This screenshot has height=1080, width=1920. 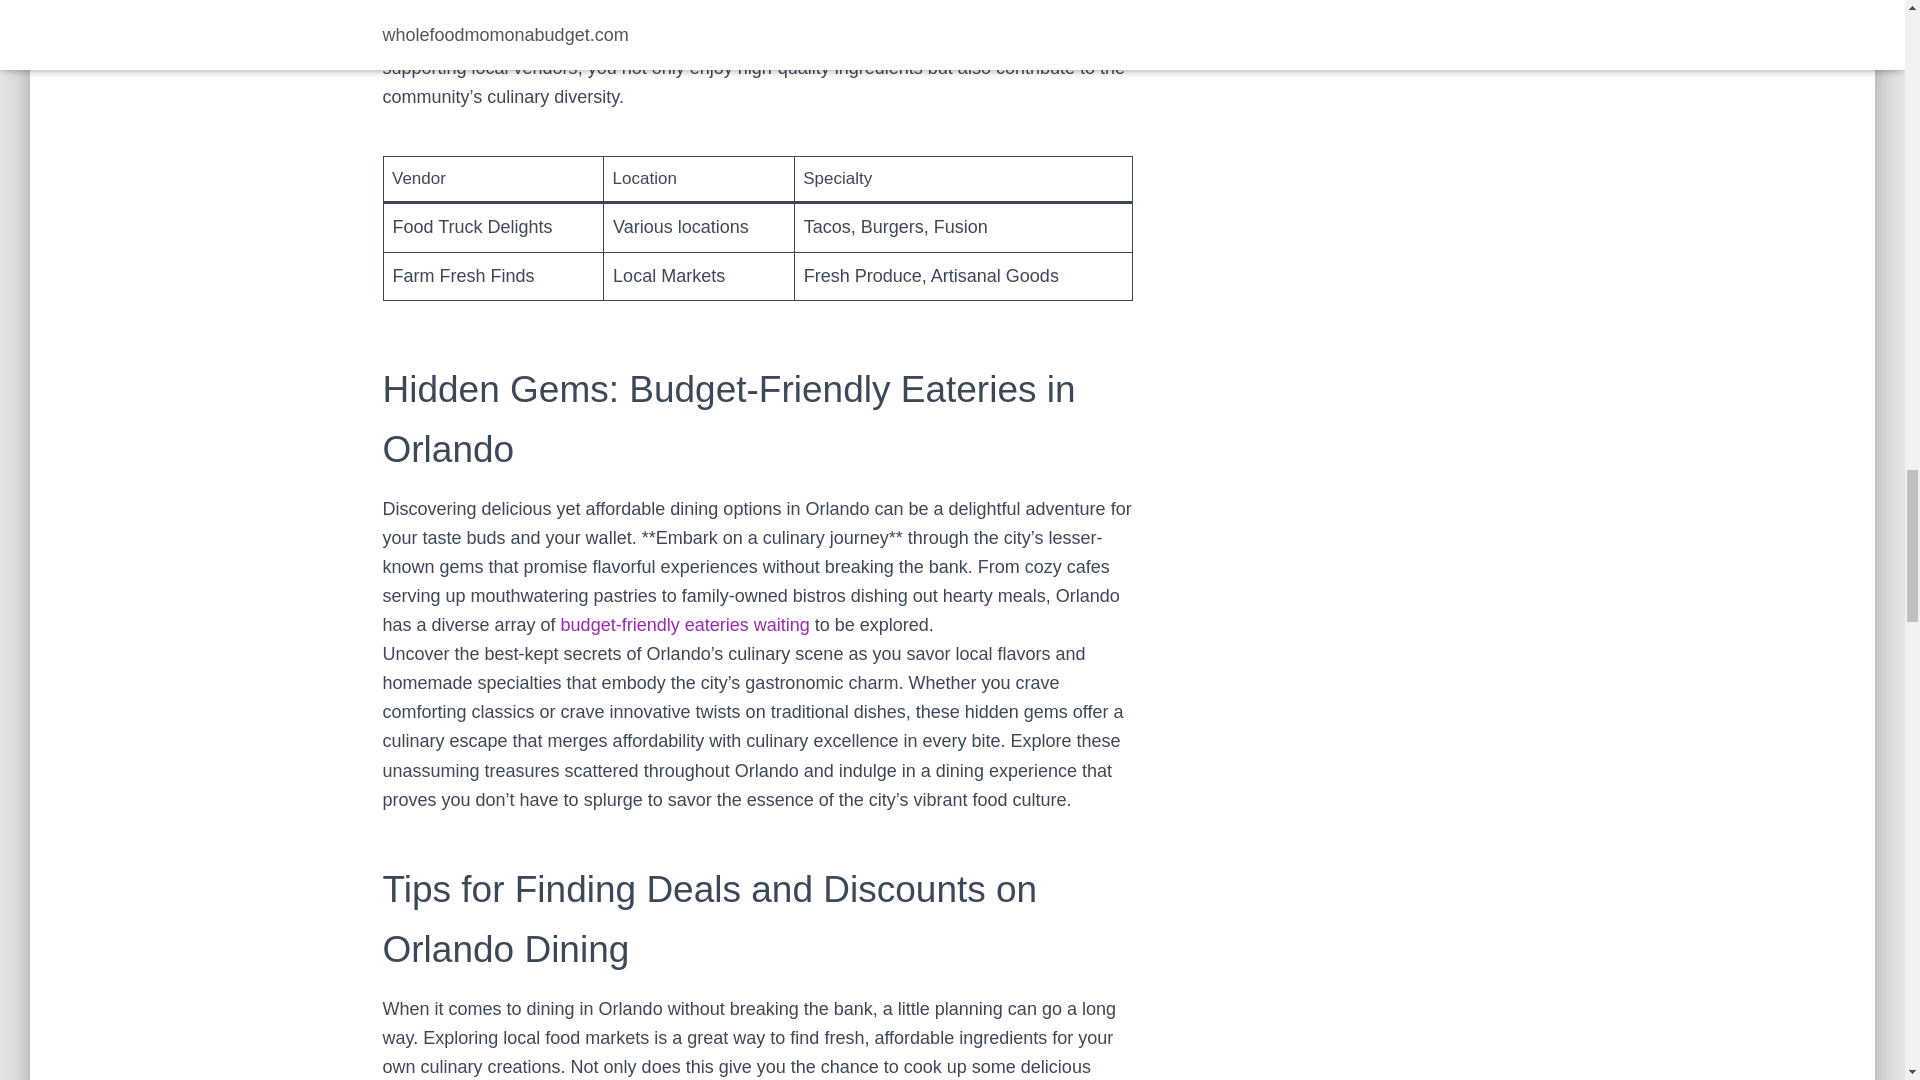 I want to click on eating on a budget in copenhagen, so click(x=685, y=624).